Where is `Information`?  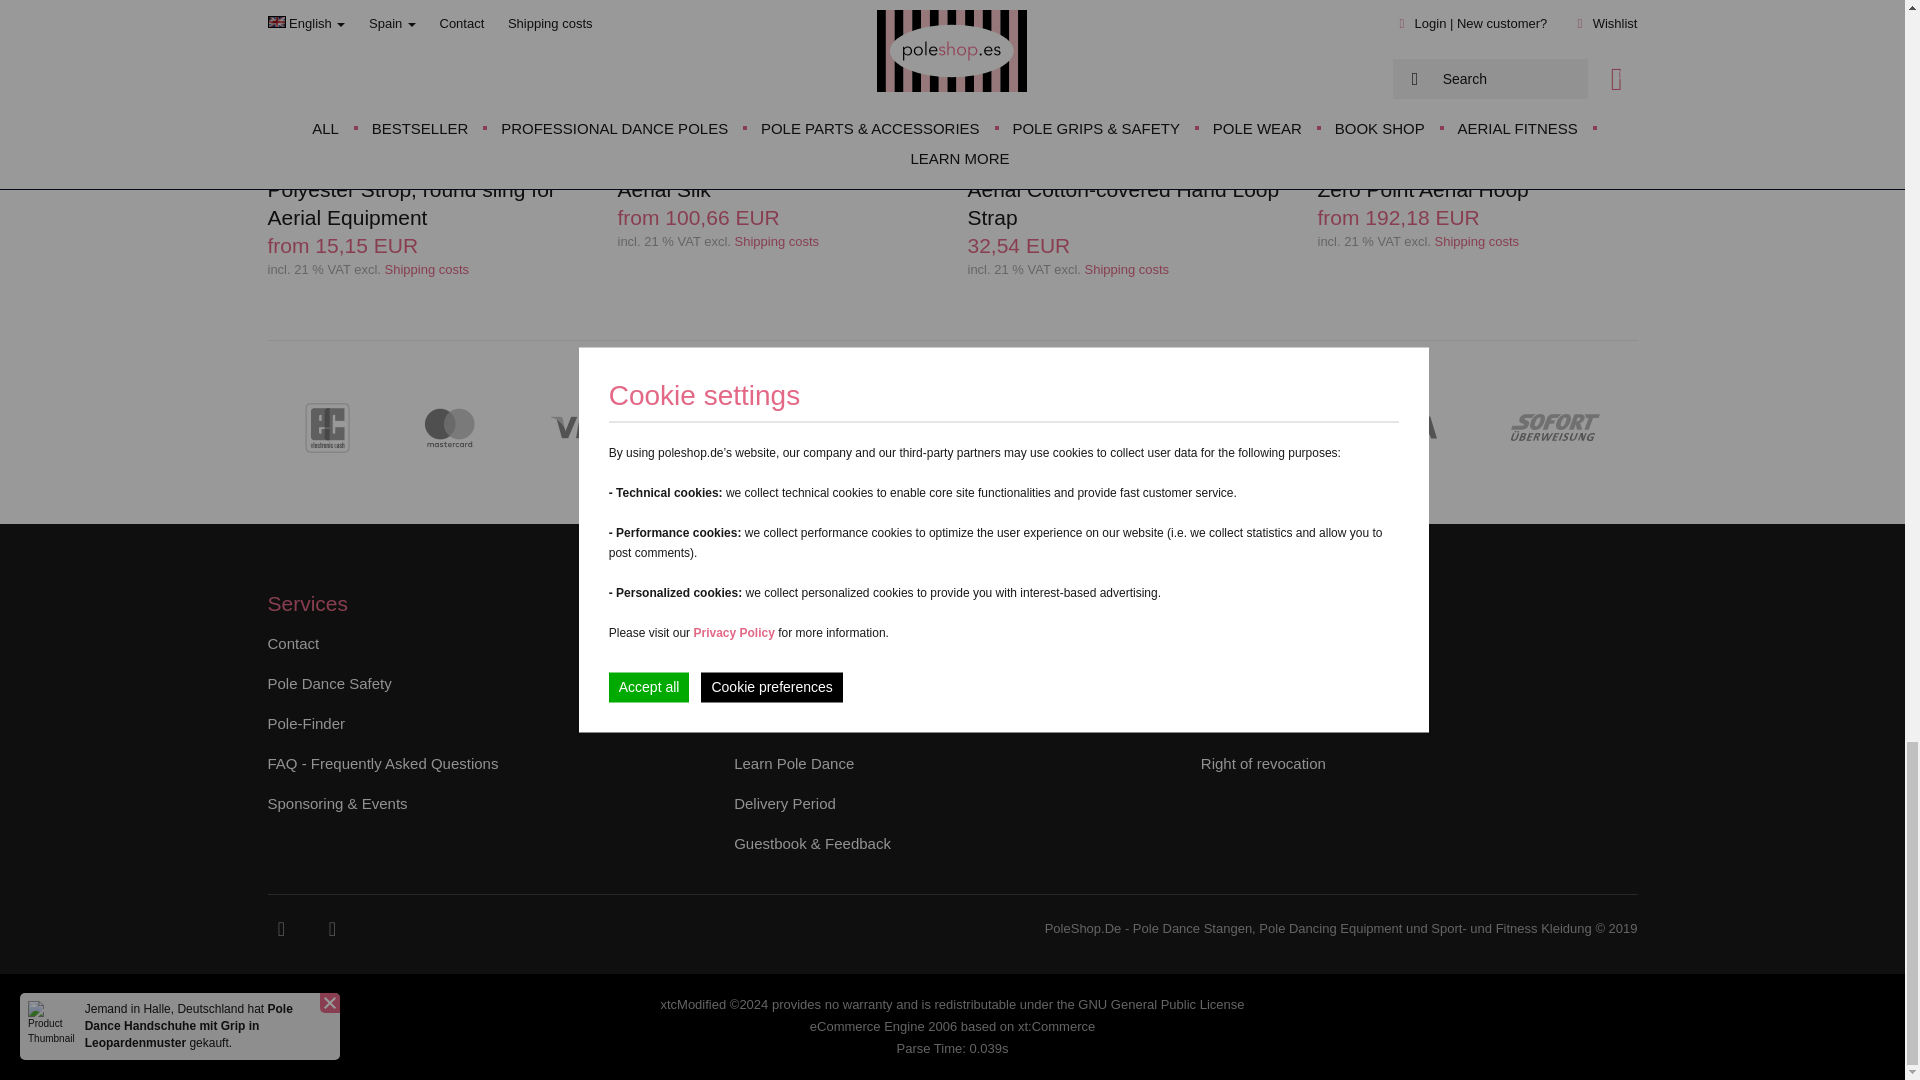
Information is located at coordinates (1126, 270).